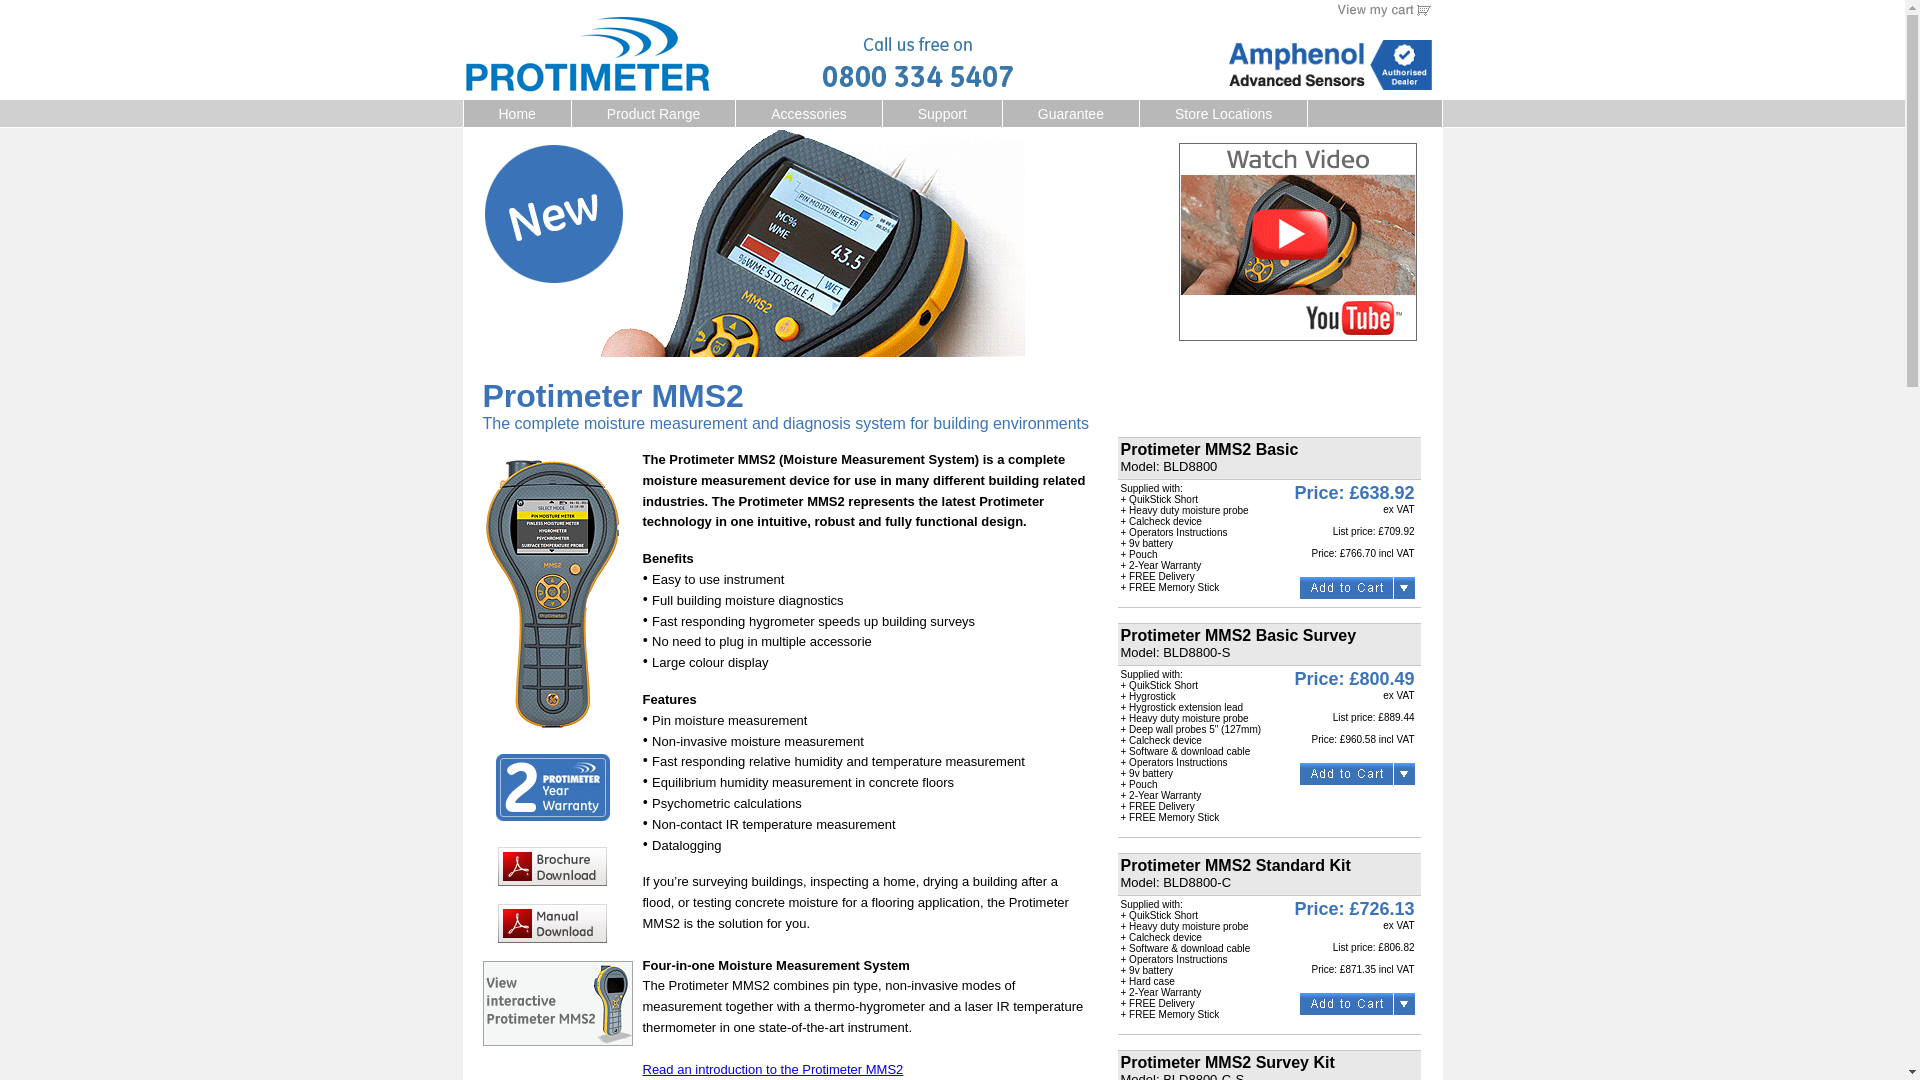  Describe the element at coordinates (556, 1040) in the screenshot. I see `Interactive 3D demo of the Protimeter MMS2` at that location.